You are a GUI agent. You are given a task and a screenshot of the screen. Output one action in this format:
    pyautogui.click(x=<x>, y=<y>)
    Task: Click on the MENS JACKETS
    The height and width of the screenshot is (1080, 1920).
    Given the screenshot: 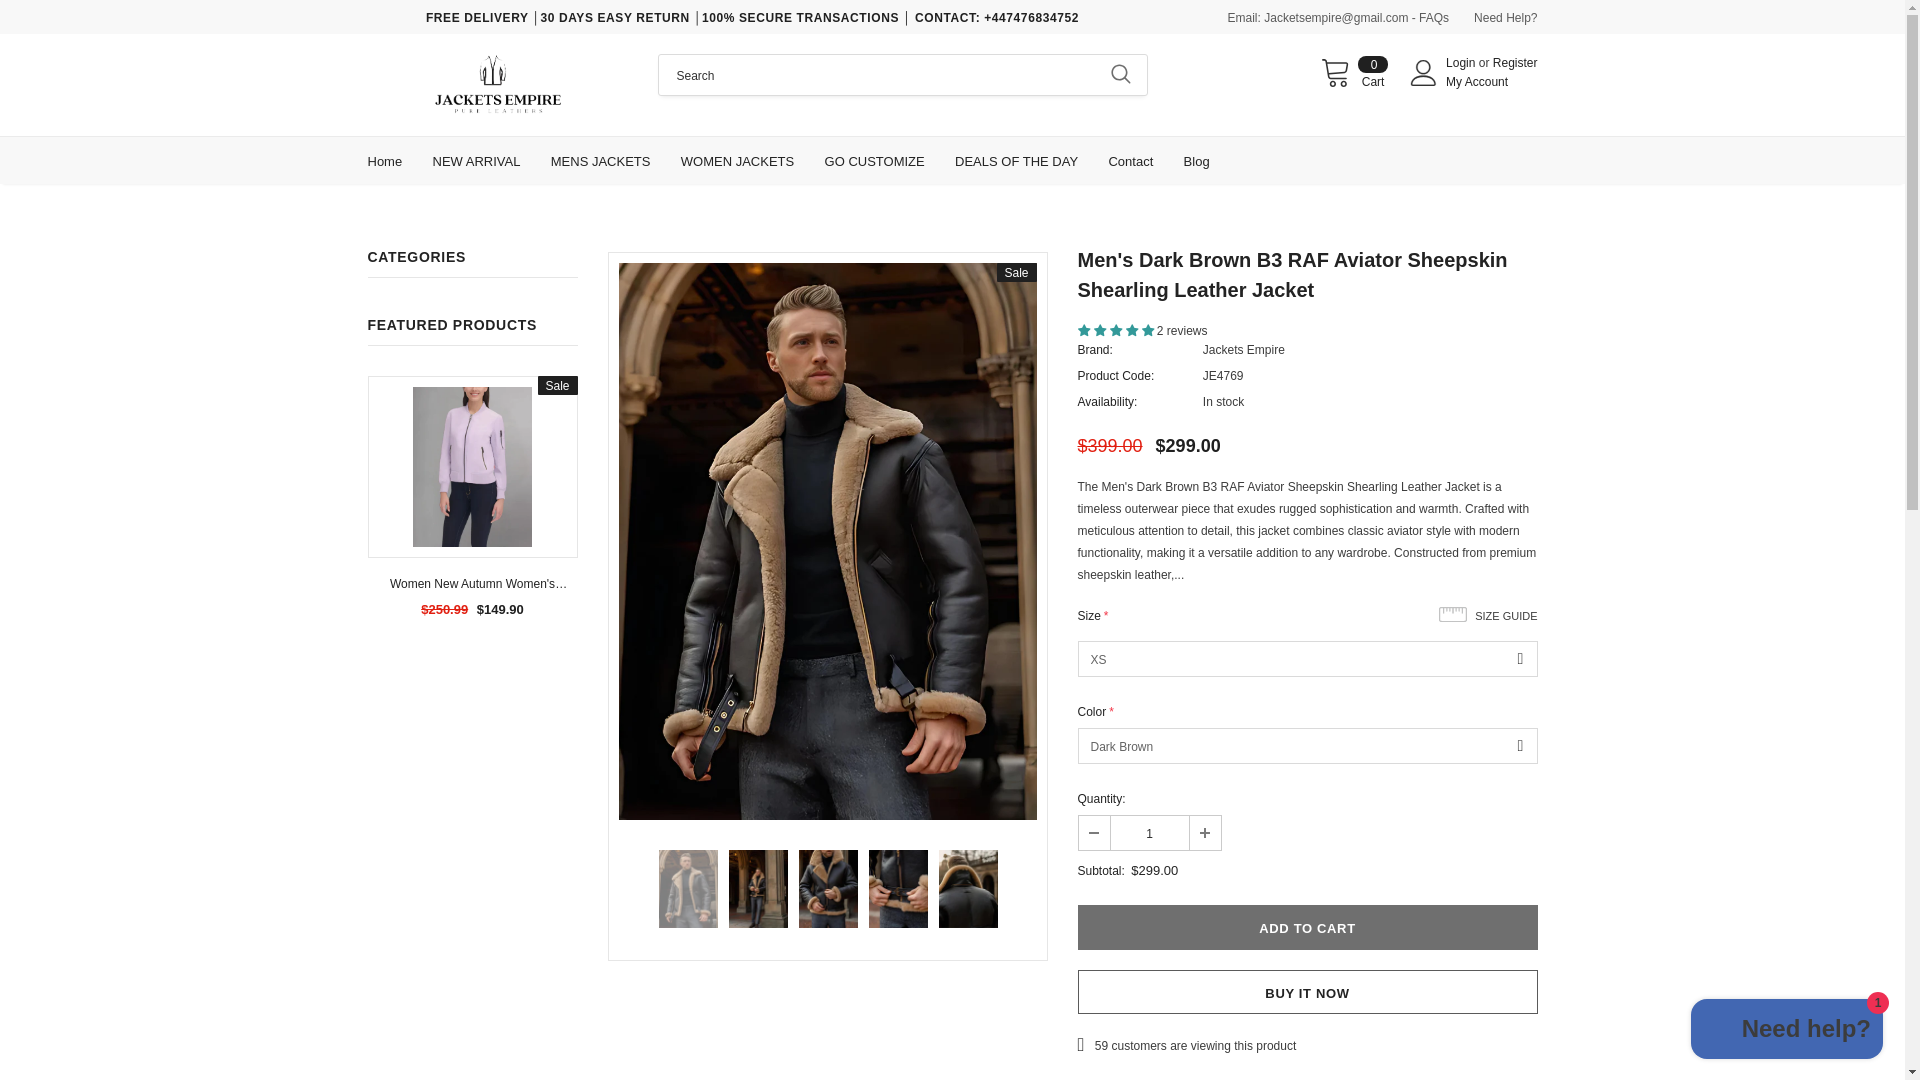 What is the action you would take?
    pyautogui.click(x=600, y=160)
    